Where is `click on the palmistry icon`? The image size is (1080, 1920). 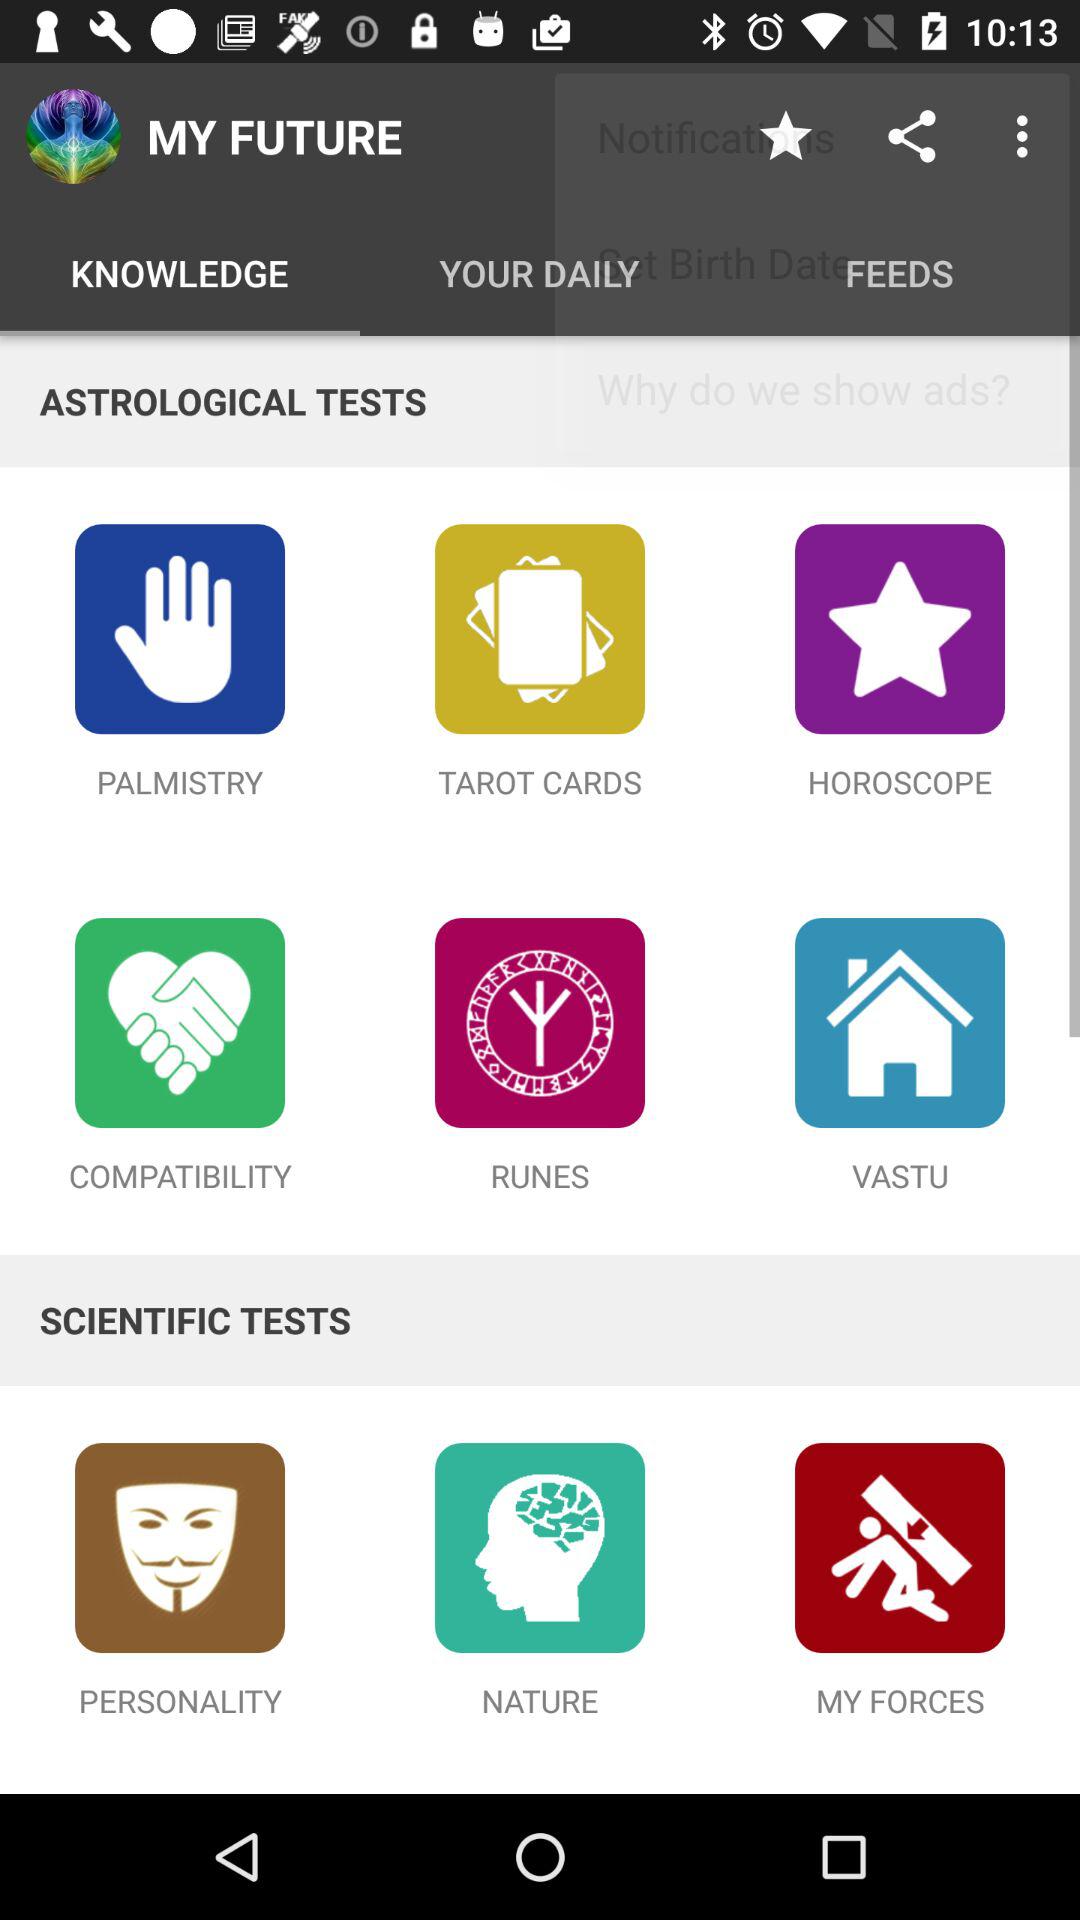
click on the palmistry icon is located at coordinates (180, 628).